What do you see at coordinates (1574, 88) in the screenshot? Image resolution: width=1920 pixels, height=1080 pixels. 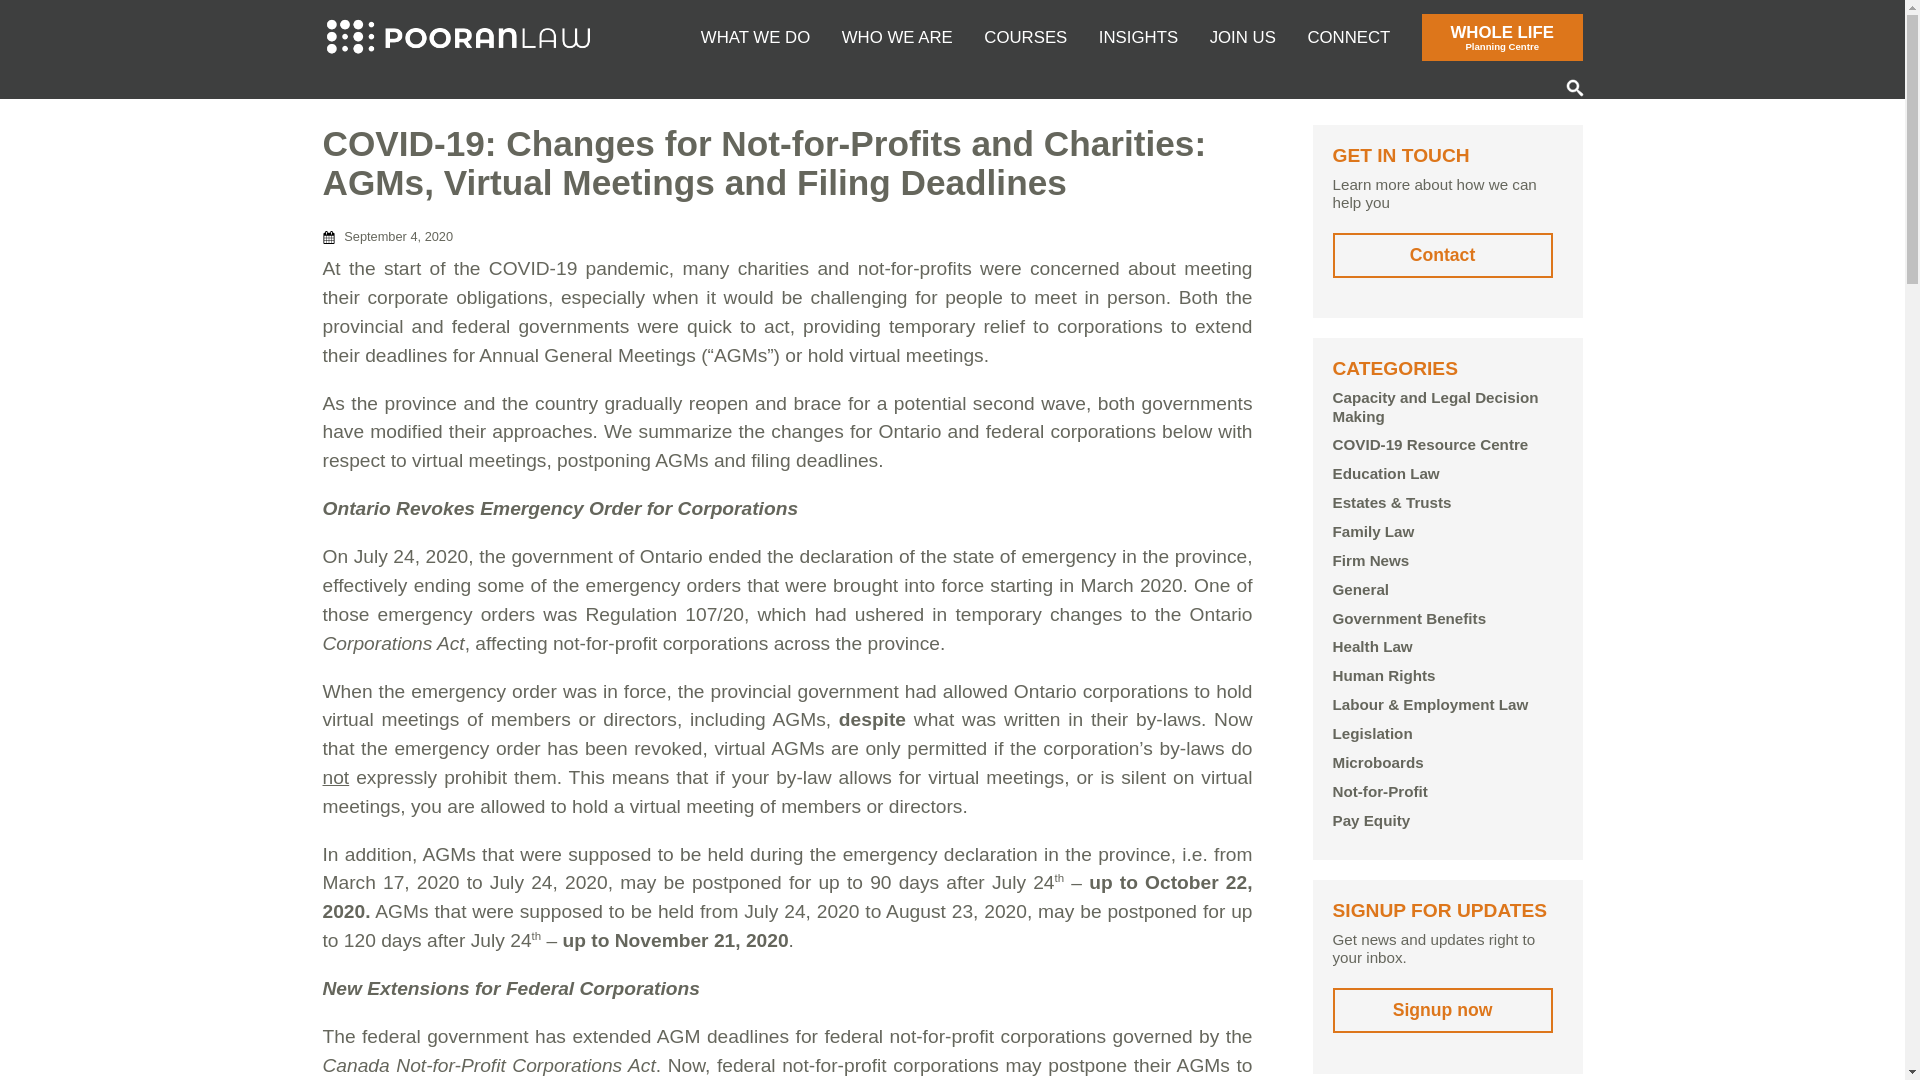 I see `Search` at bounding box center [1574, 88].